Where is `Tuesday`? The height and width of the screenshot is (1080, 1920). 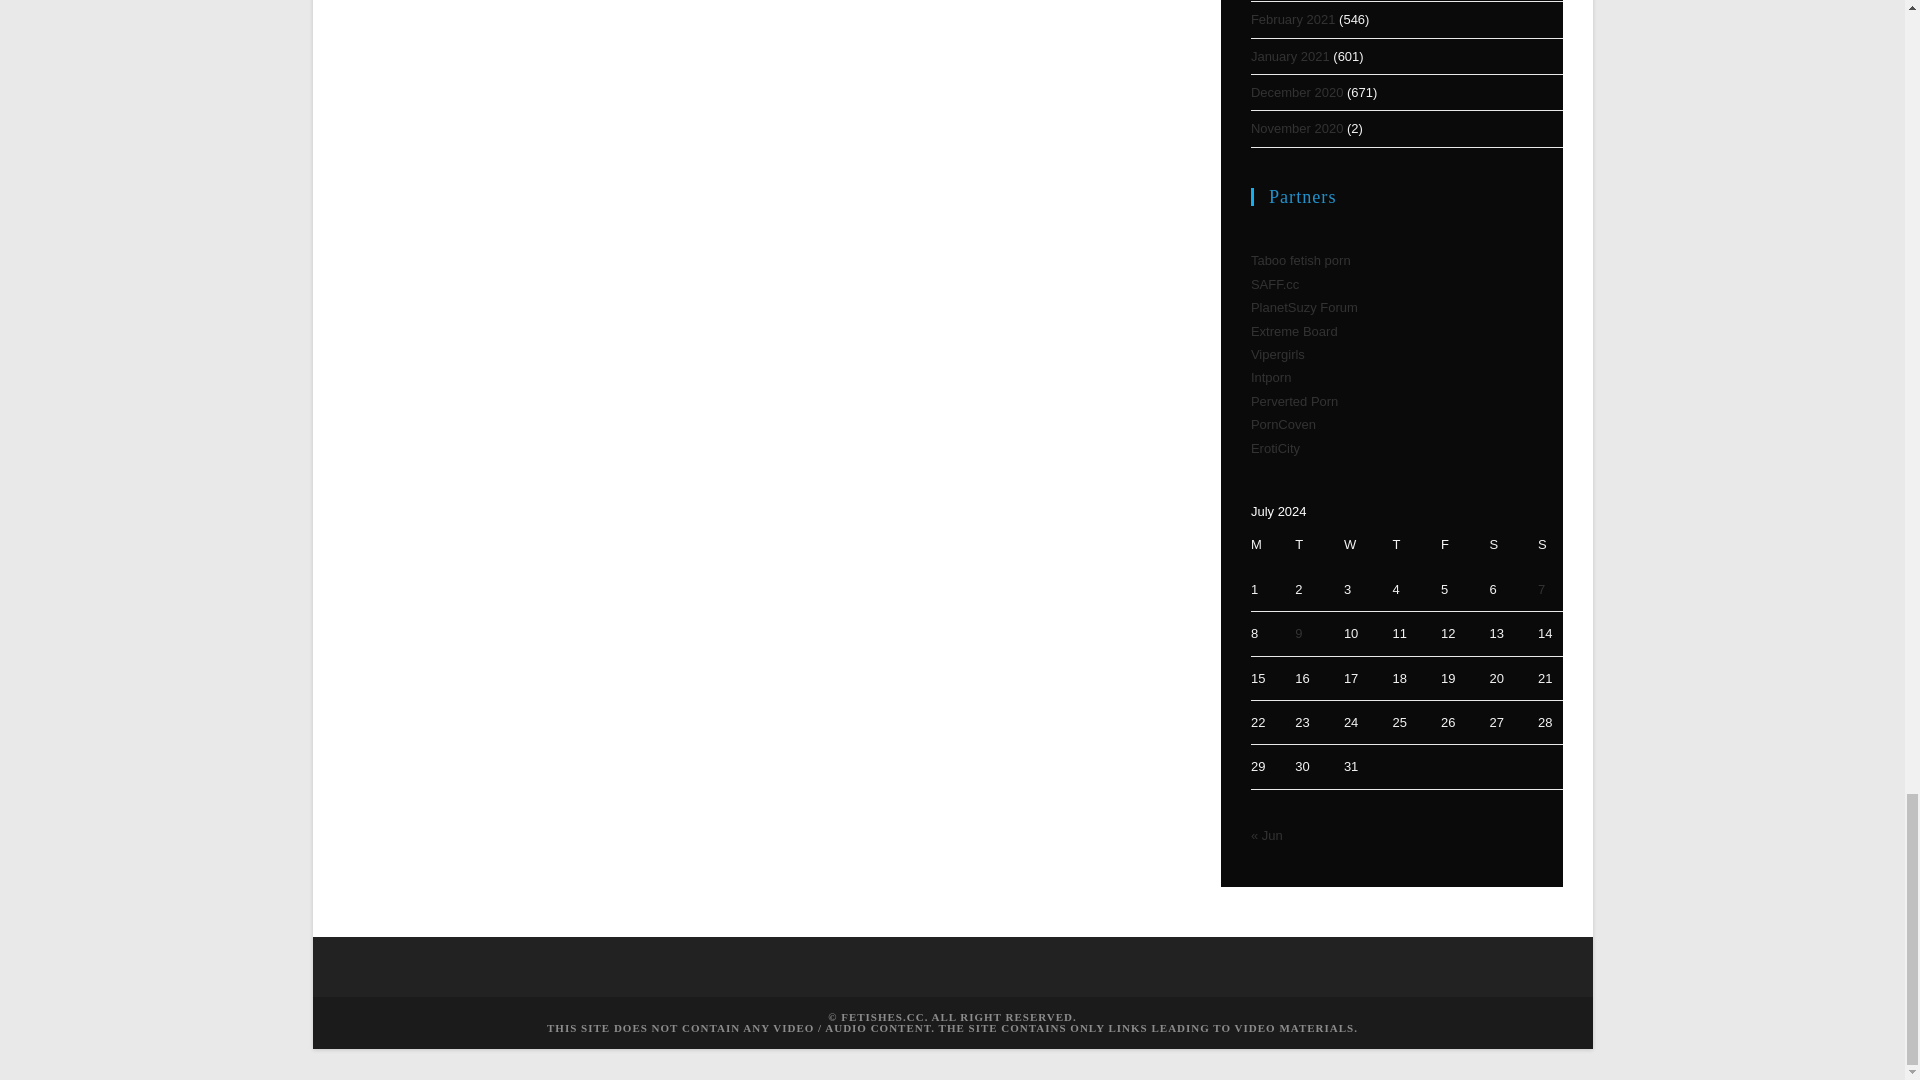
Tuesday is located at coordinates (1309, 544).